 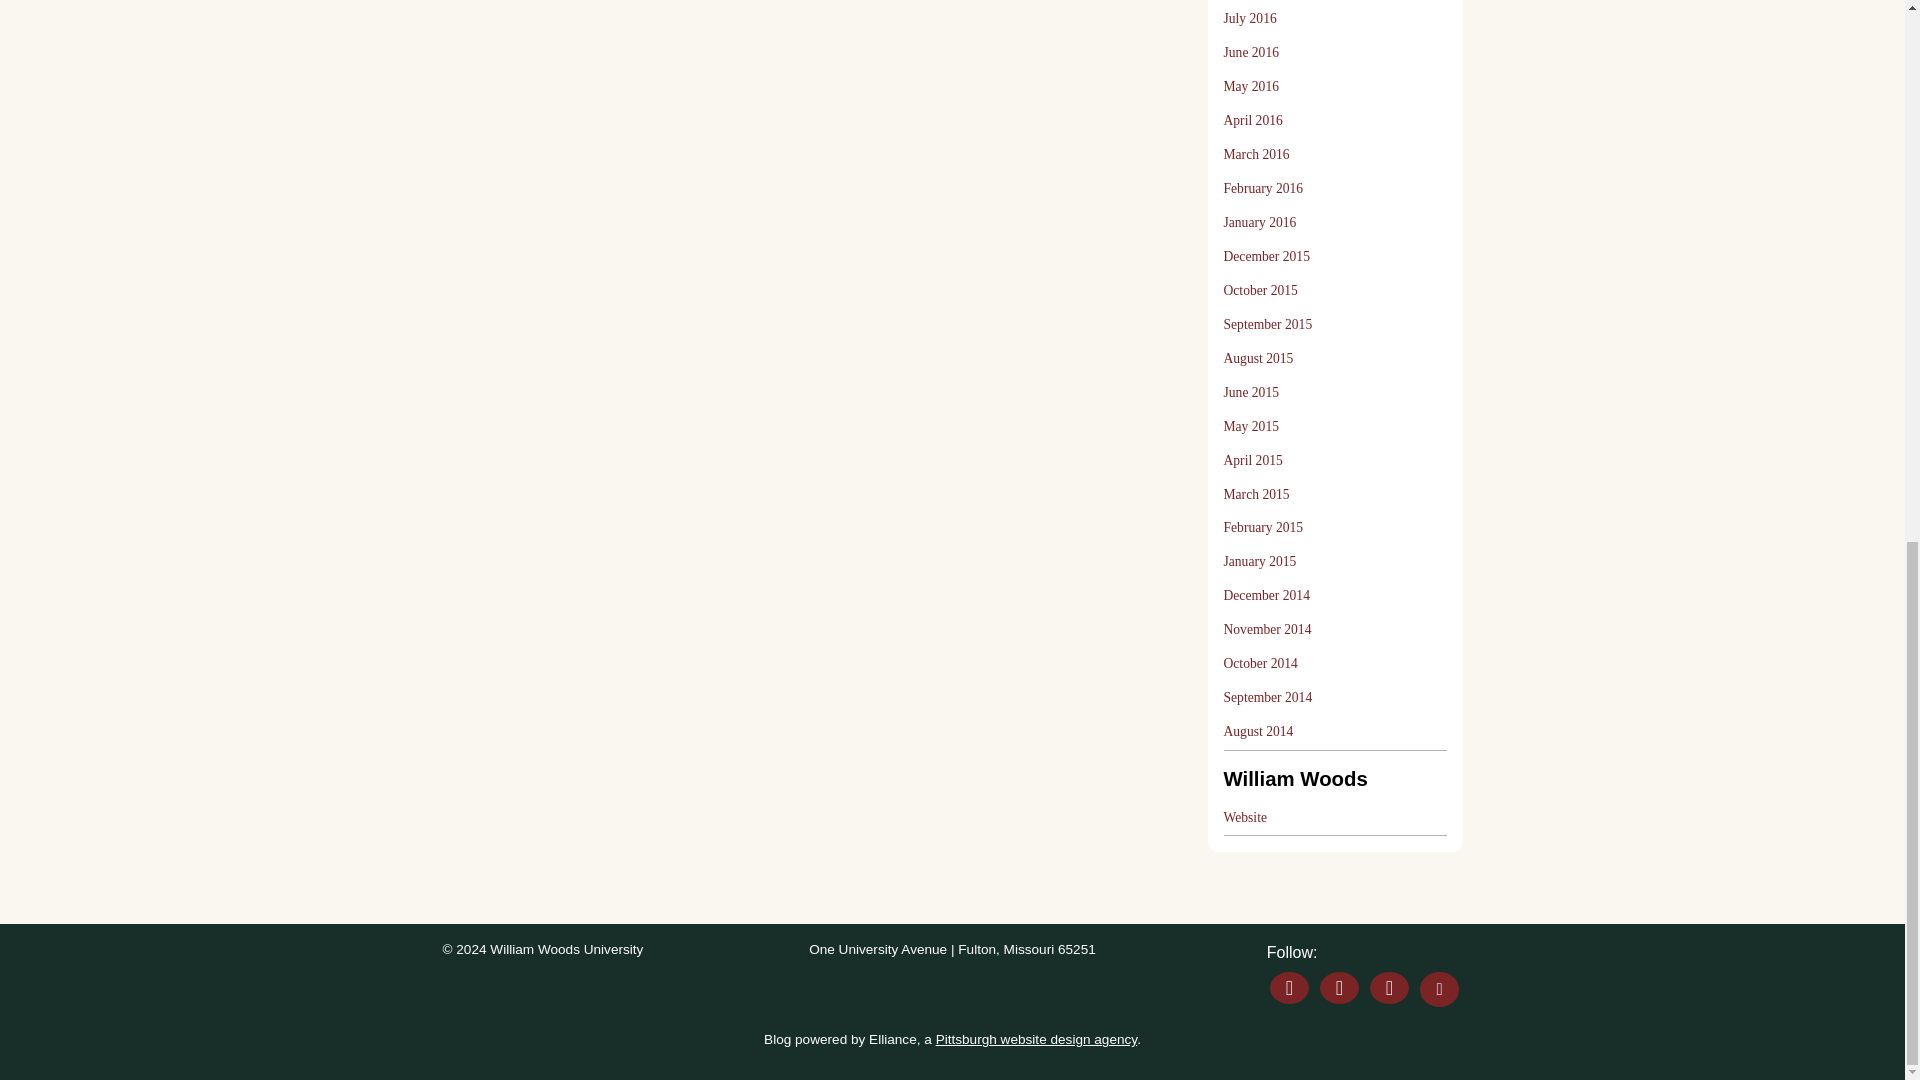 What do you see at coordinates (1259, 1) in the screenshot?
I see `August 2016` at bounding box center [1259, 1].